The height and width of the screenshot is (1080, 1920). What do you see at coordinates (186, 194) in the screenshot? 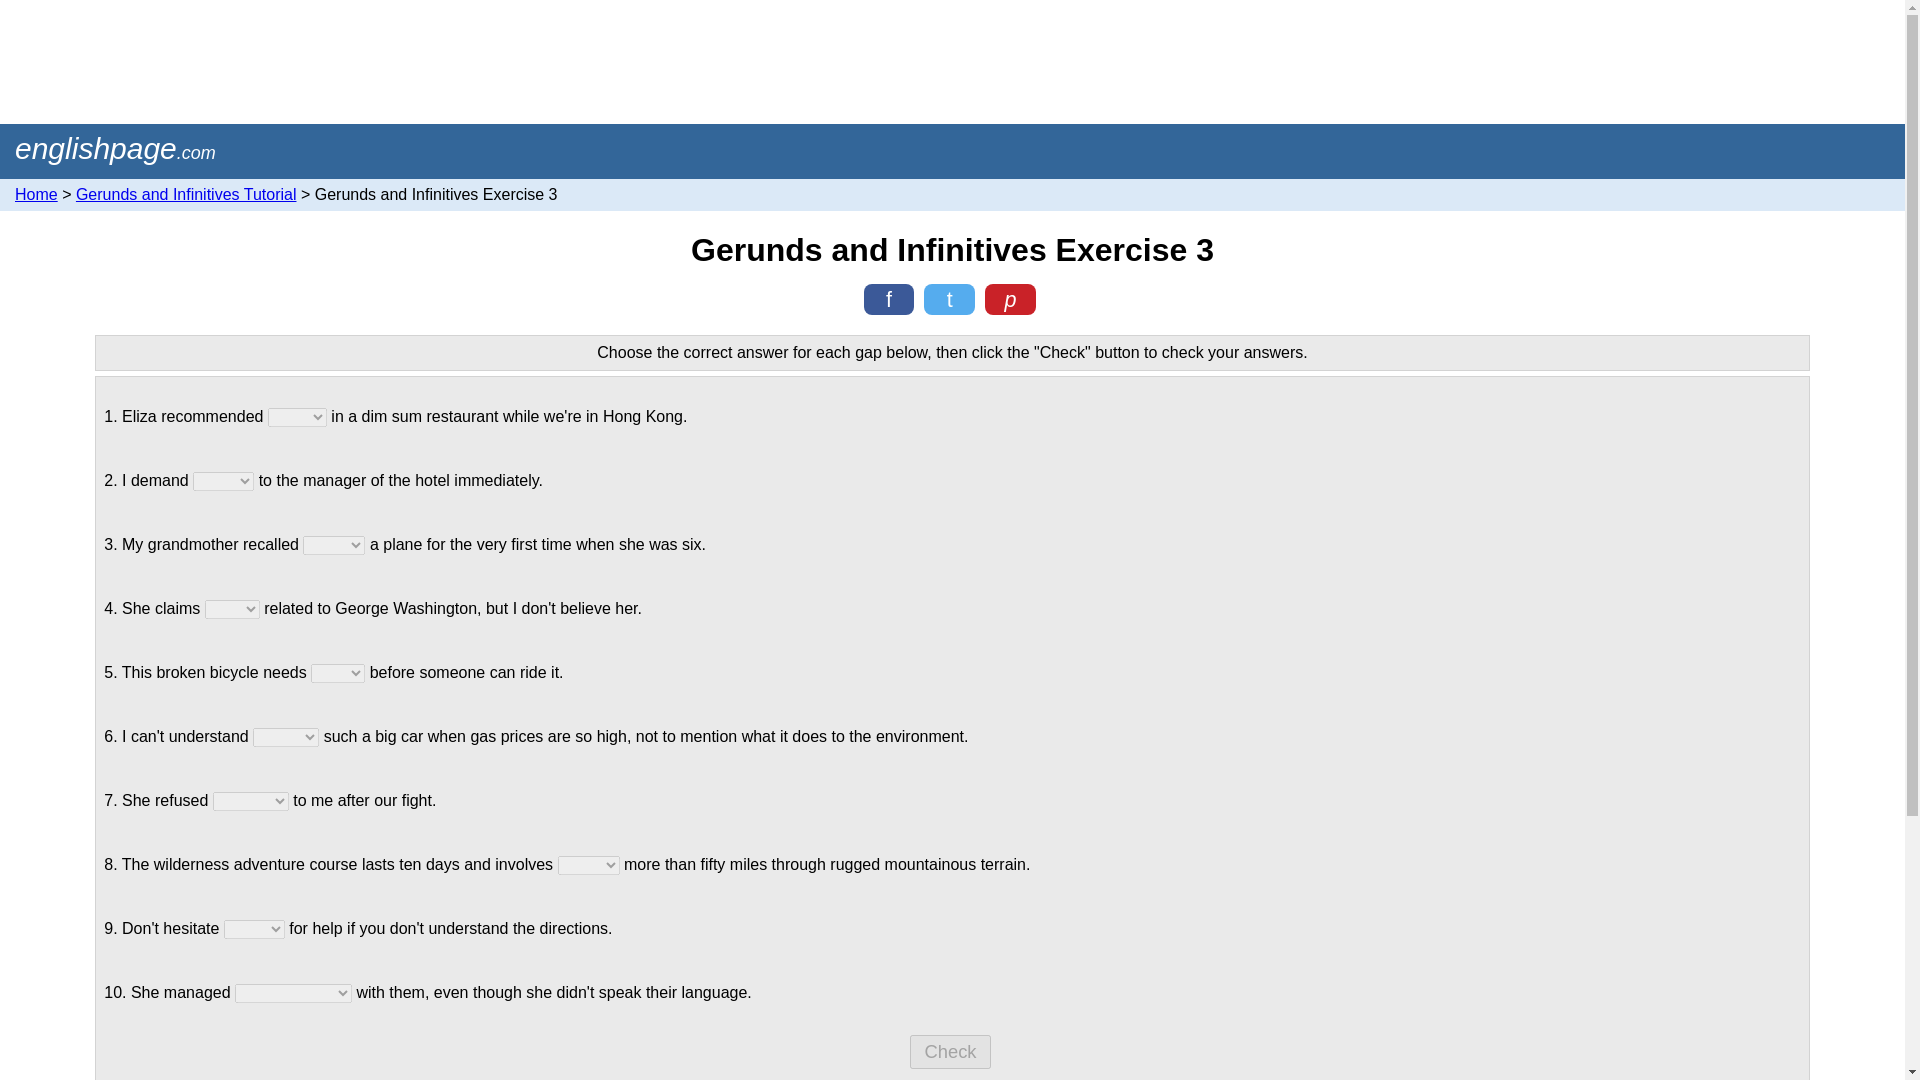
I see `Gerunds and Infinitives Tutorial` at bounding box center [186, 194].